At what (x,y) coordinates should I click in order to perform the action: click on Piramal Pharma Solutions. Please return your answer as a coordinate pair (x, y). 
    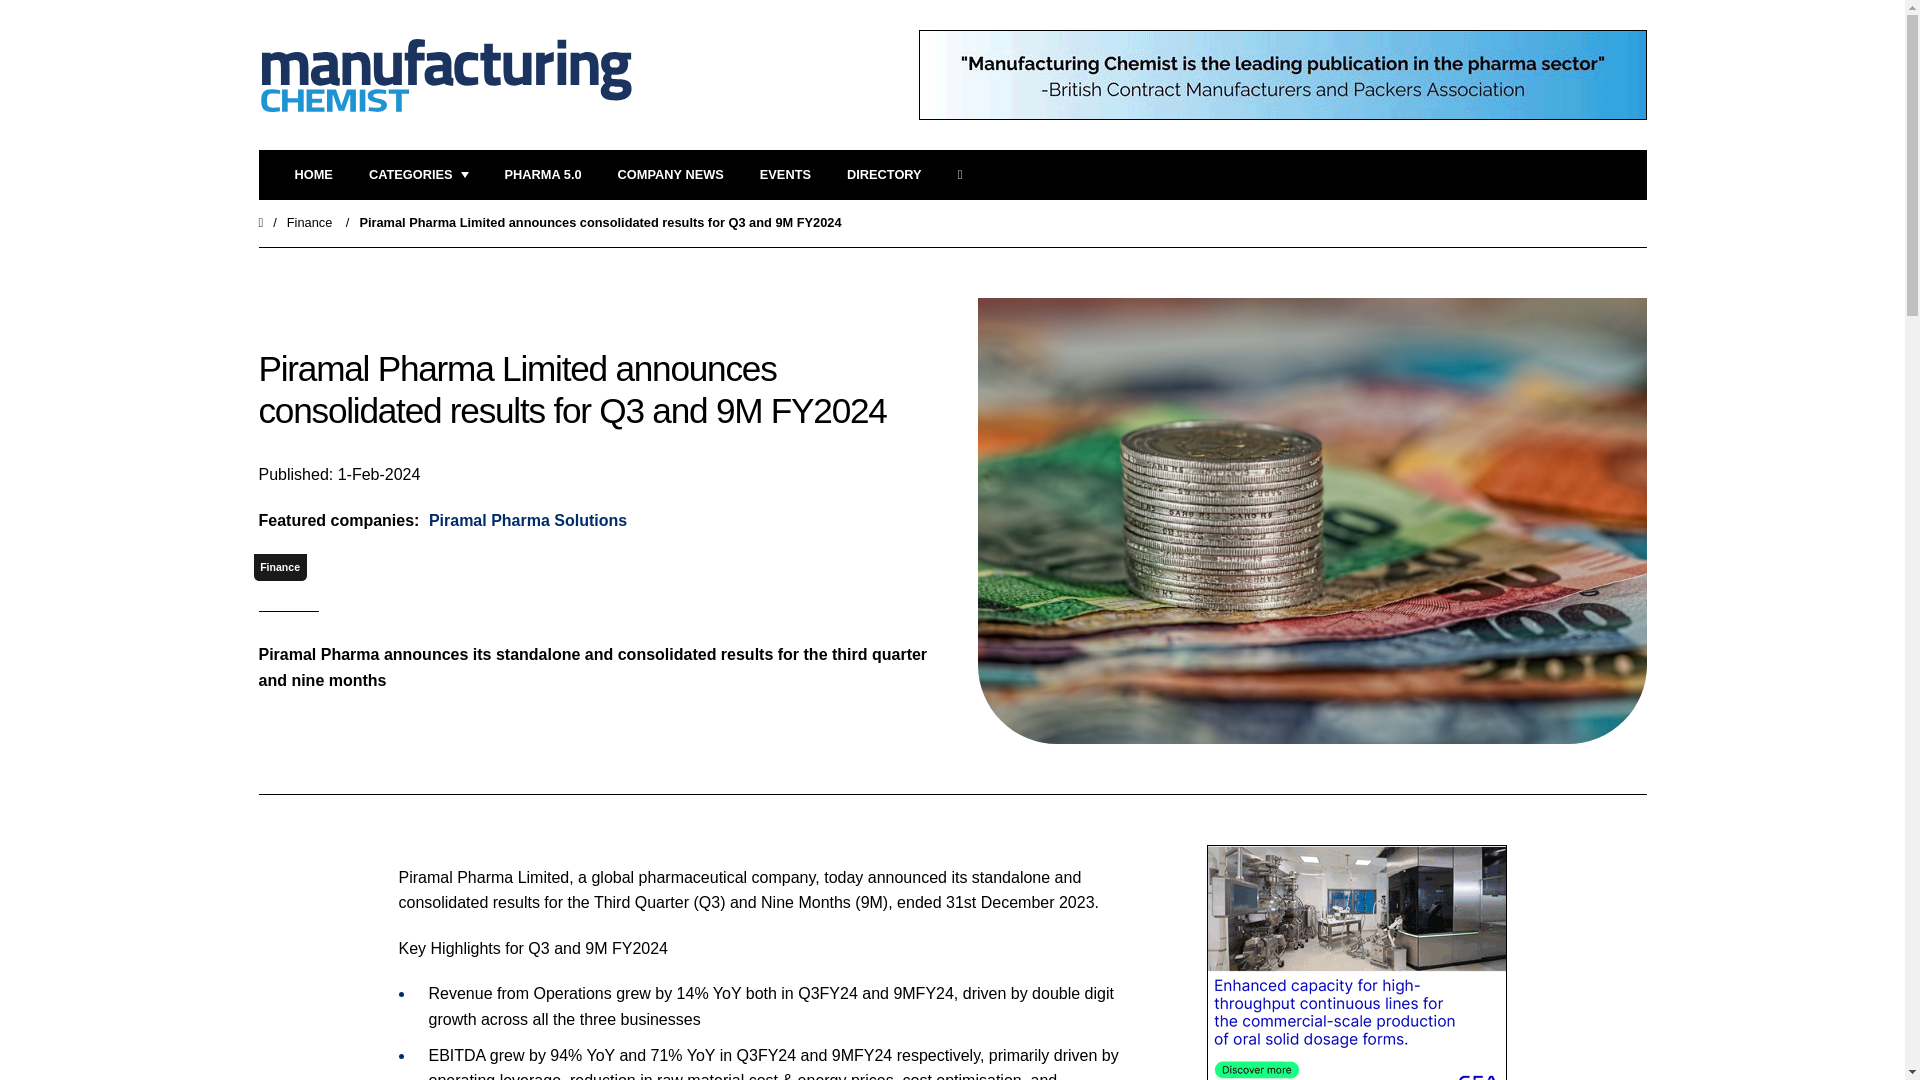
    Looking at the image, I should click on (526, 520).